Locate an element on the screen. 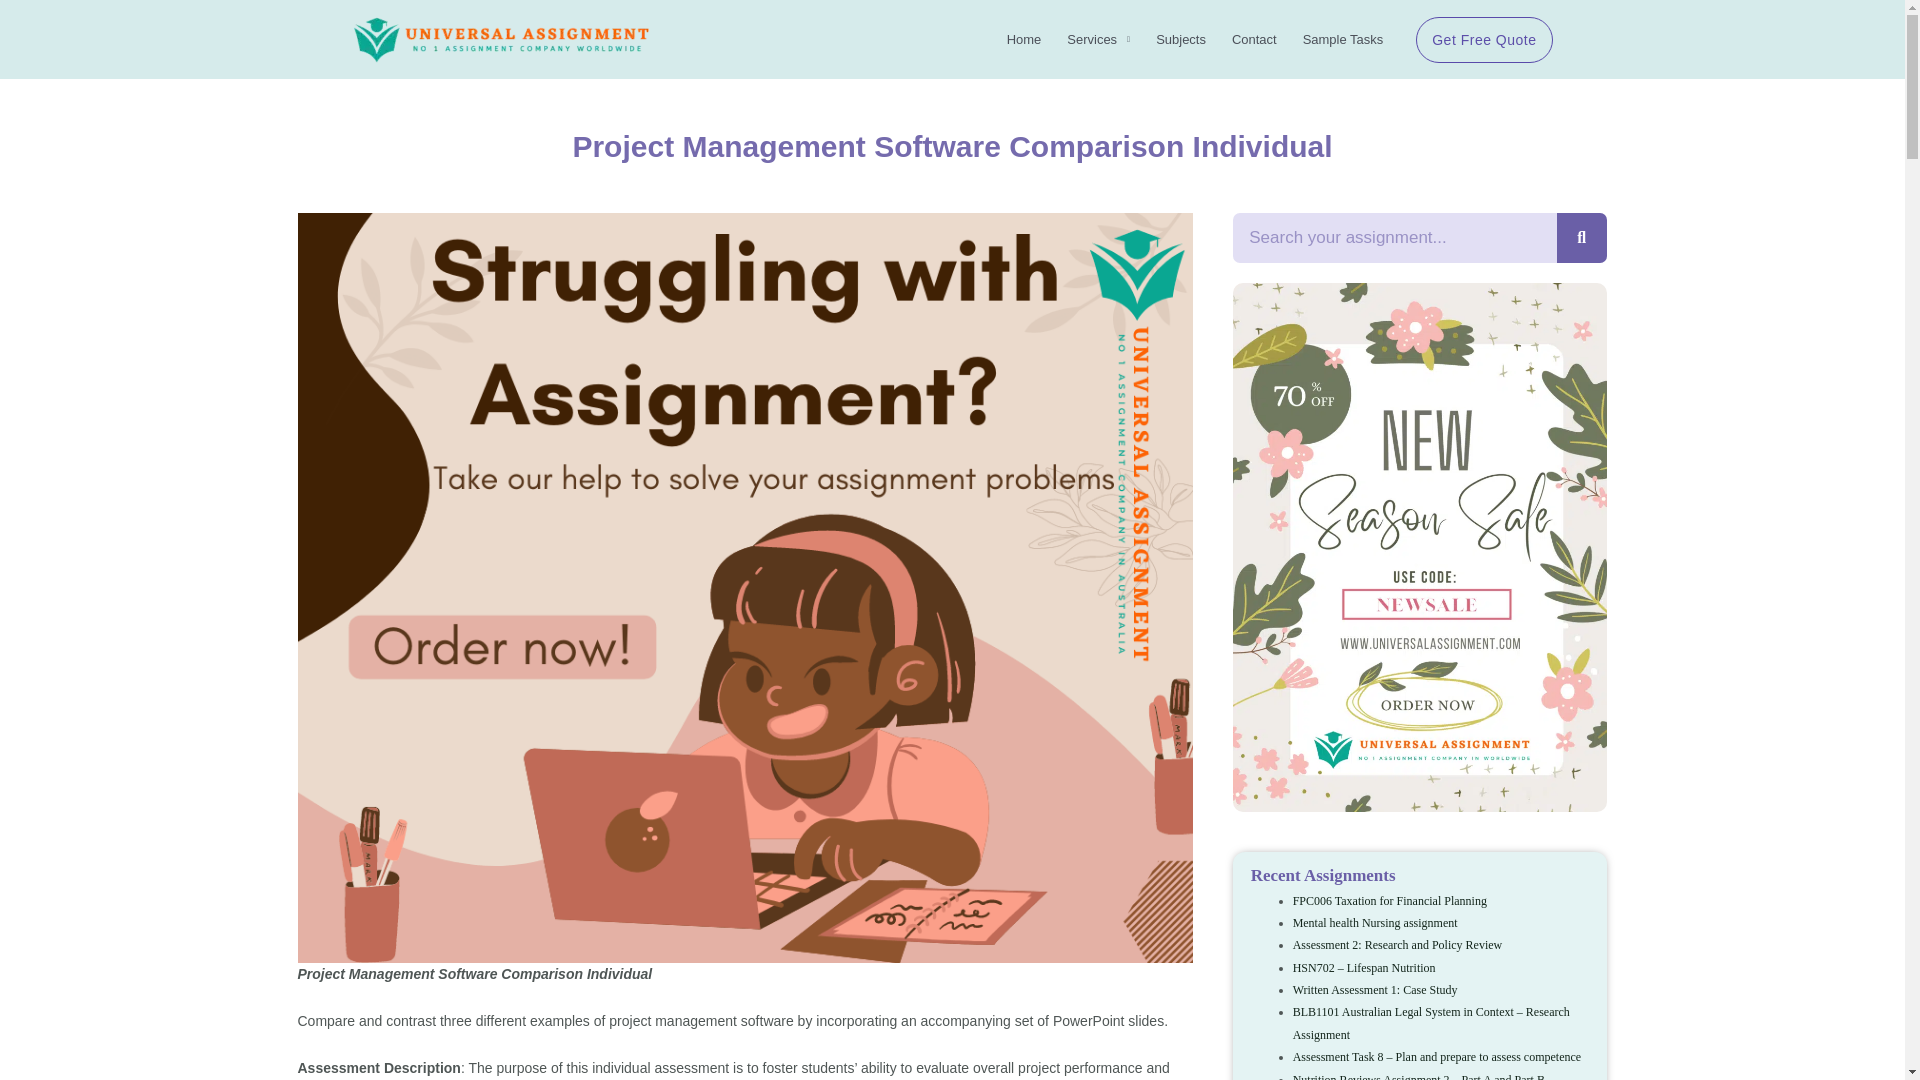 The image size is (1920, 1080). Subjects is located at coordinates (1180, 40).